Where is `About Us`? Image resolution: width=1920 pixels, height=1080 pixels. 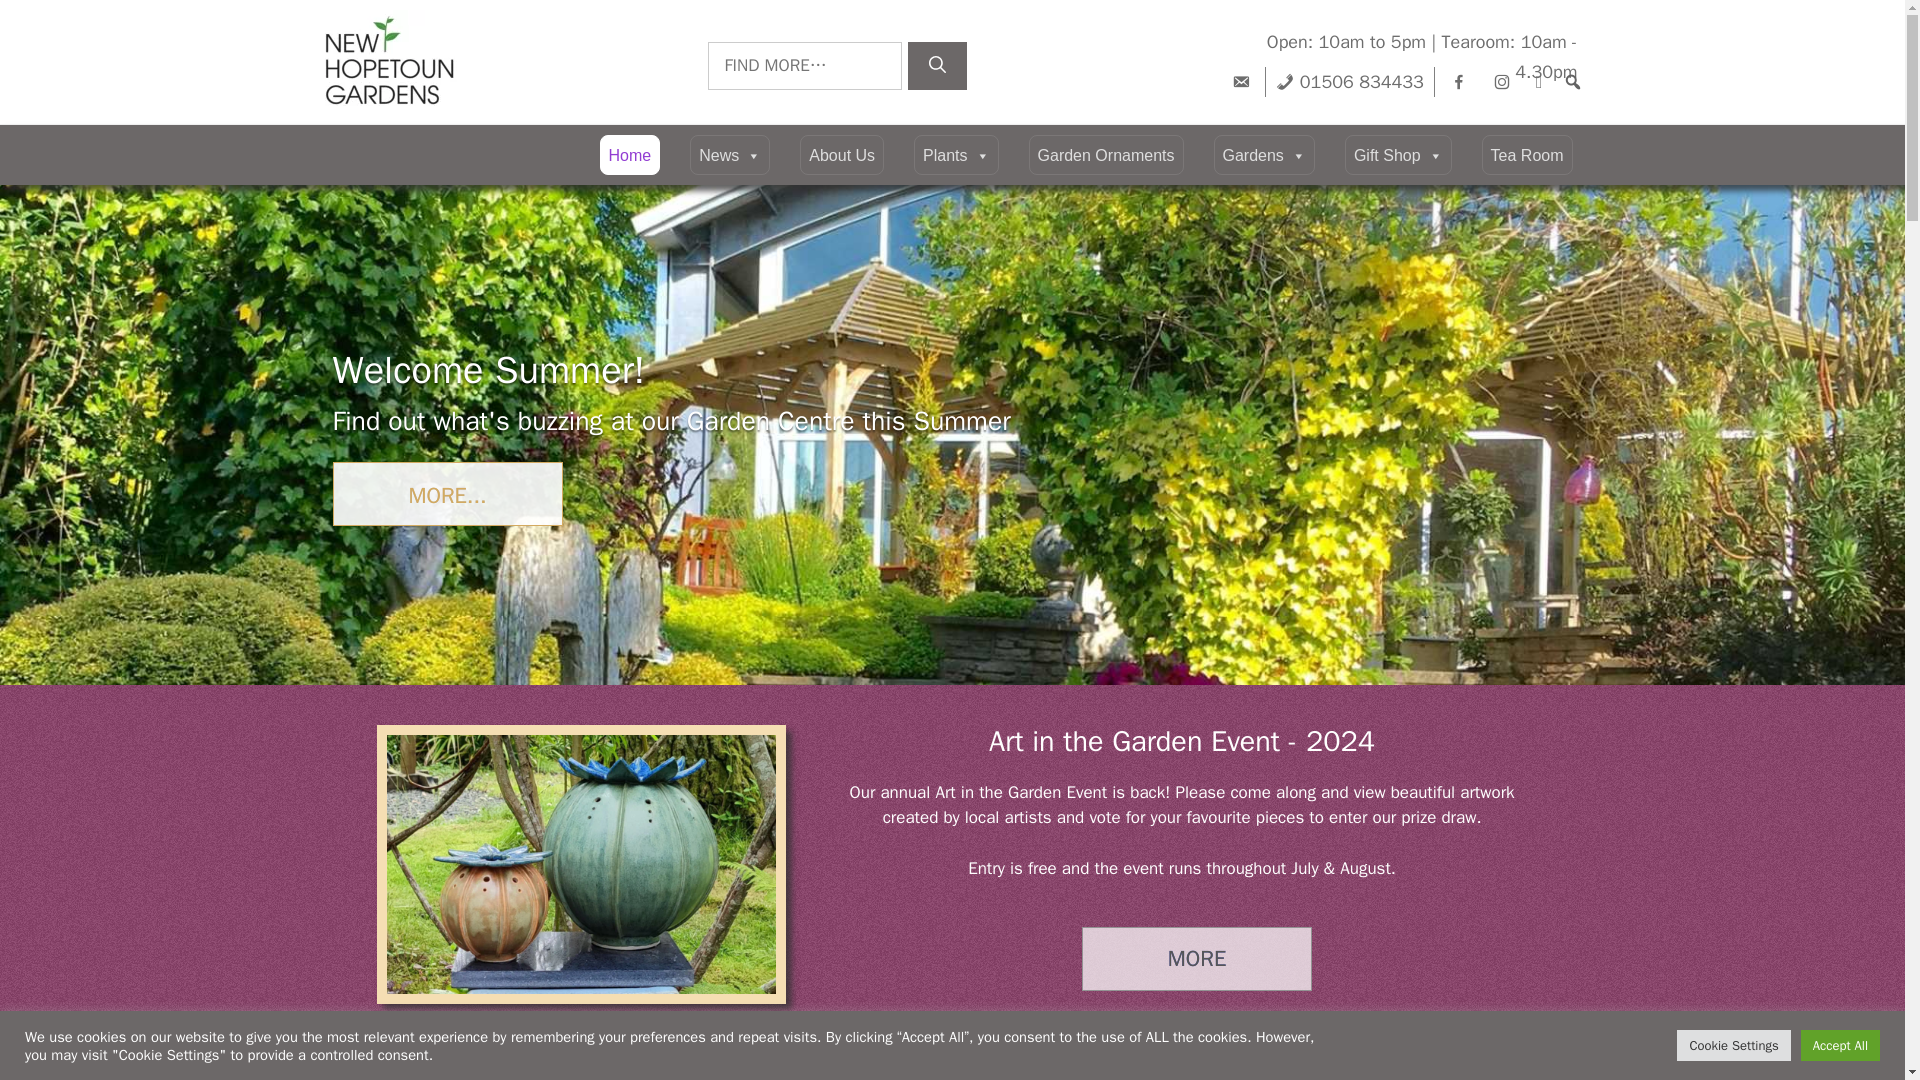 About Us is located at coordinates (842, 154).